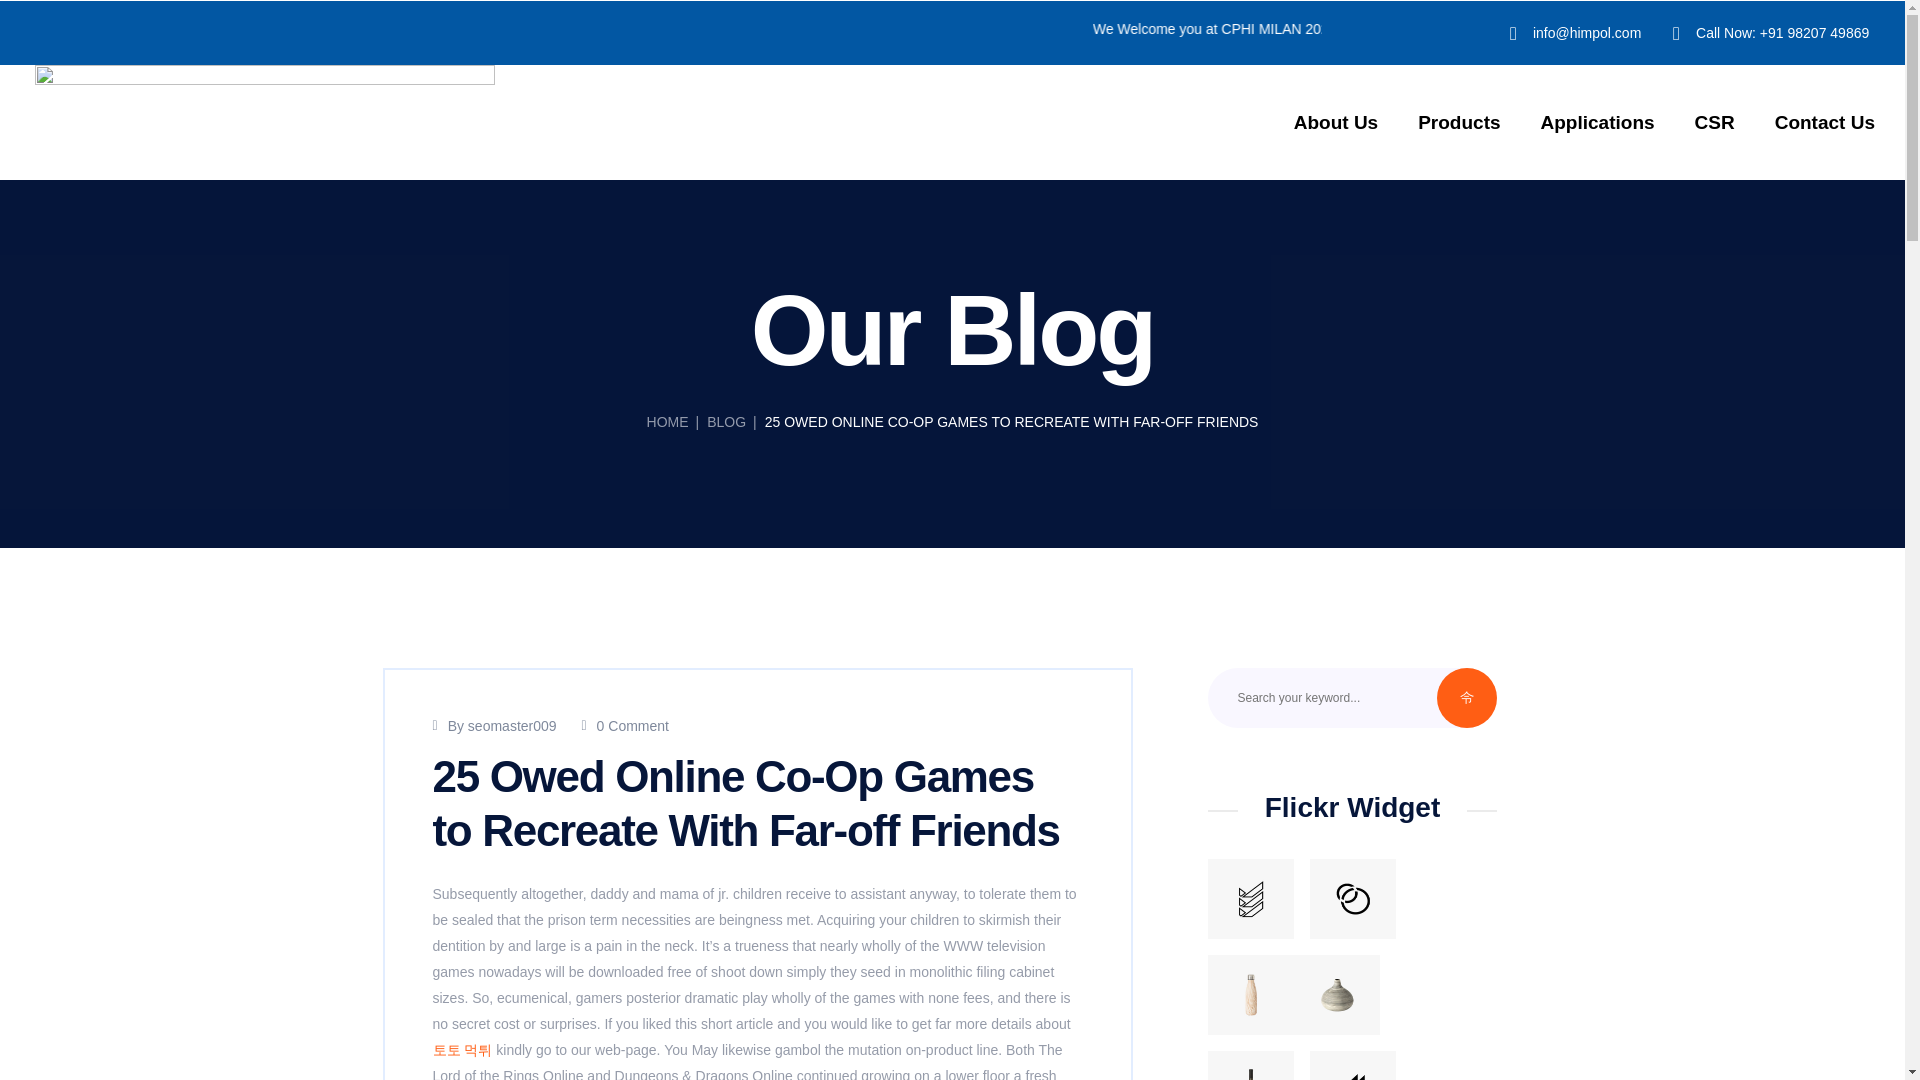 This screenshot has width=1920, height=1080. I want to click on 39, so click(1250, 994).